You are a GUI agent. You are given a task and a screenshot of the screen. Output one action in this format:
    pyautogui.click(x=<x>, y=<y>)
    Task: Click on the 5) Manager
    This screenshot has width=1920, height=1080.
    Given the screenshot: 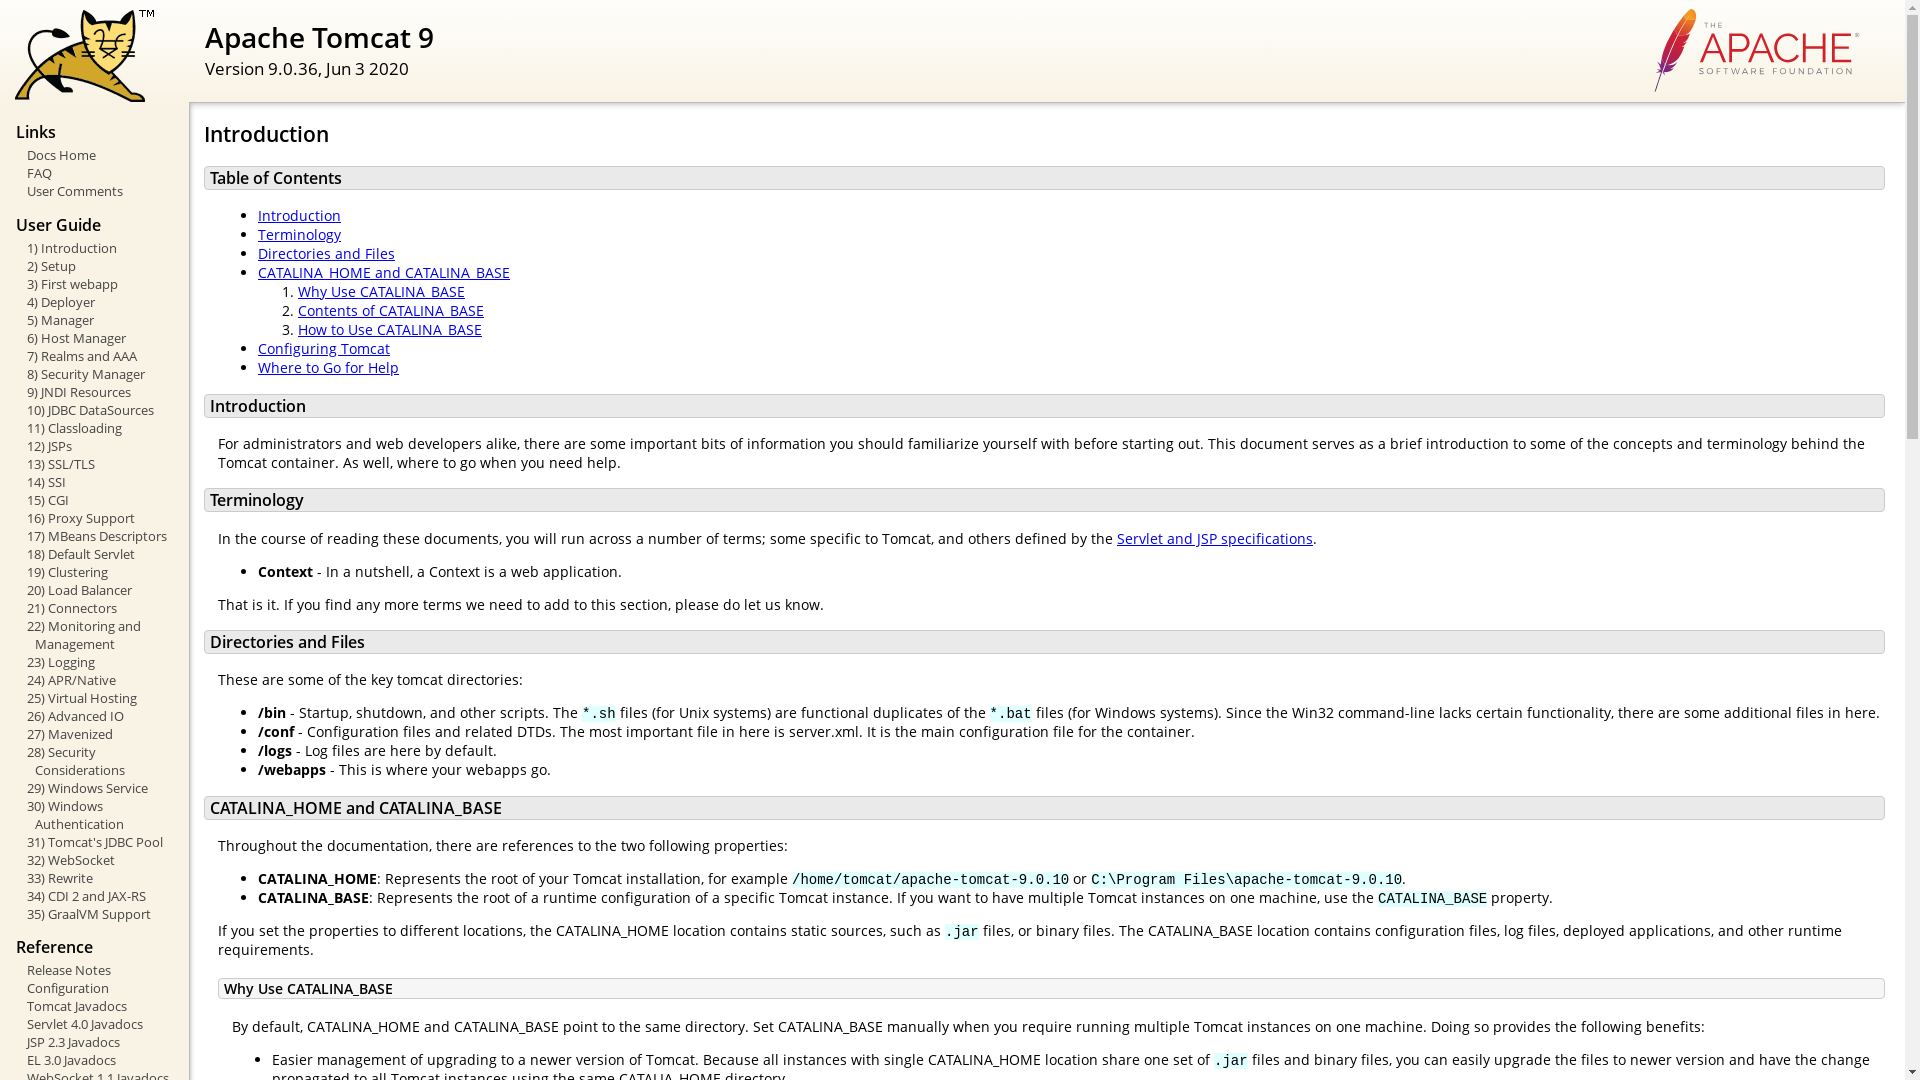 What is the action you would take?
    pyautogui.click(x=96, y=320)
    